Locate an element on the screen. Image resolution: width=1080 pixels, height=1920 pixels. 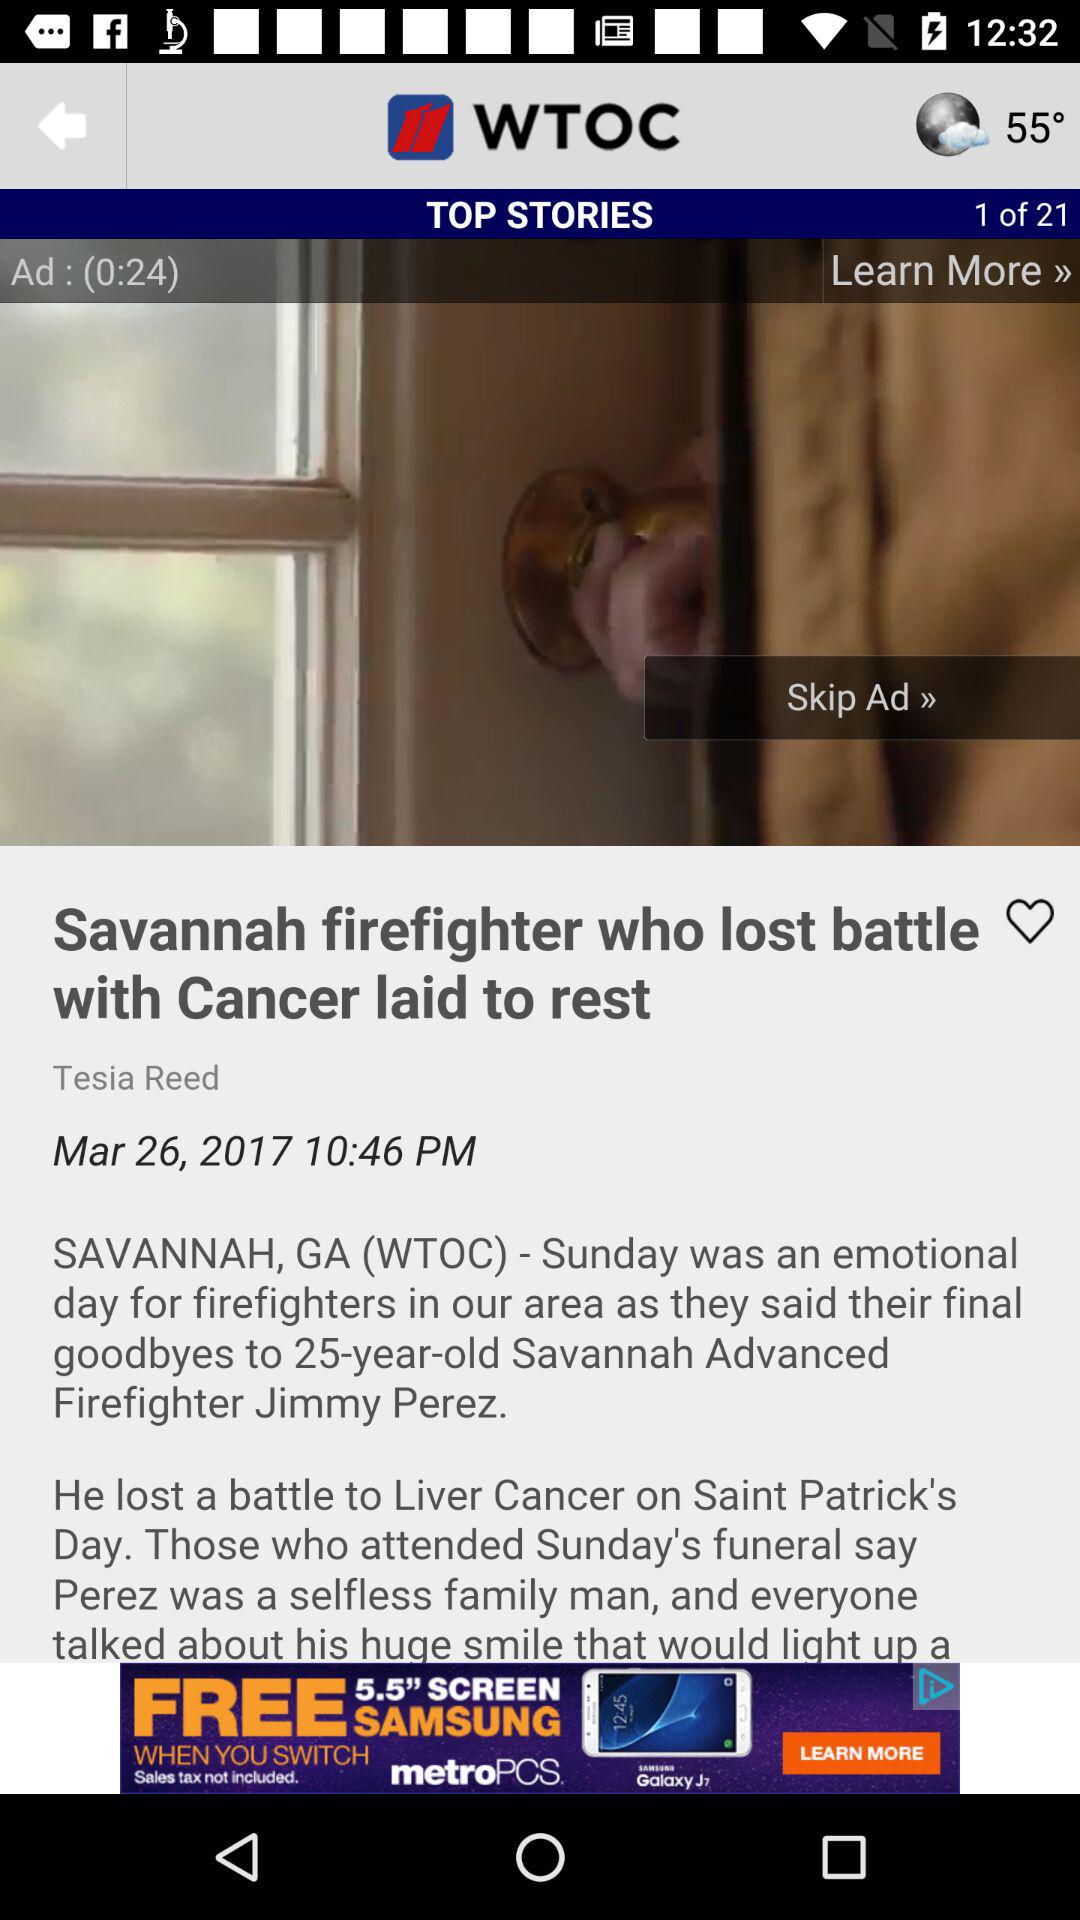
go back button is located at coordinates (63, 126).